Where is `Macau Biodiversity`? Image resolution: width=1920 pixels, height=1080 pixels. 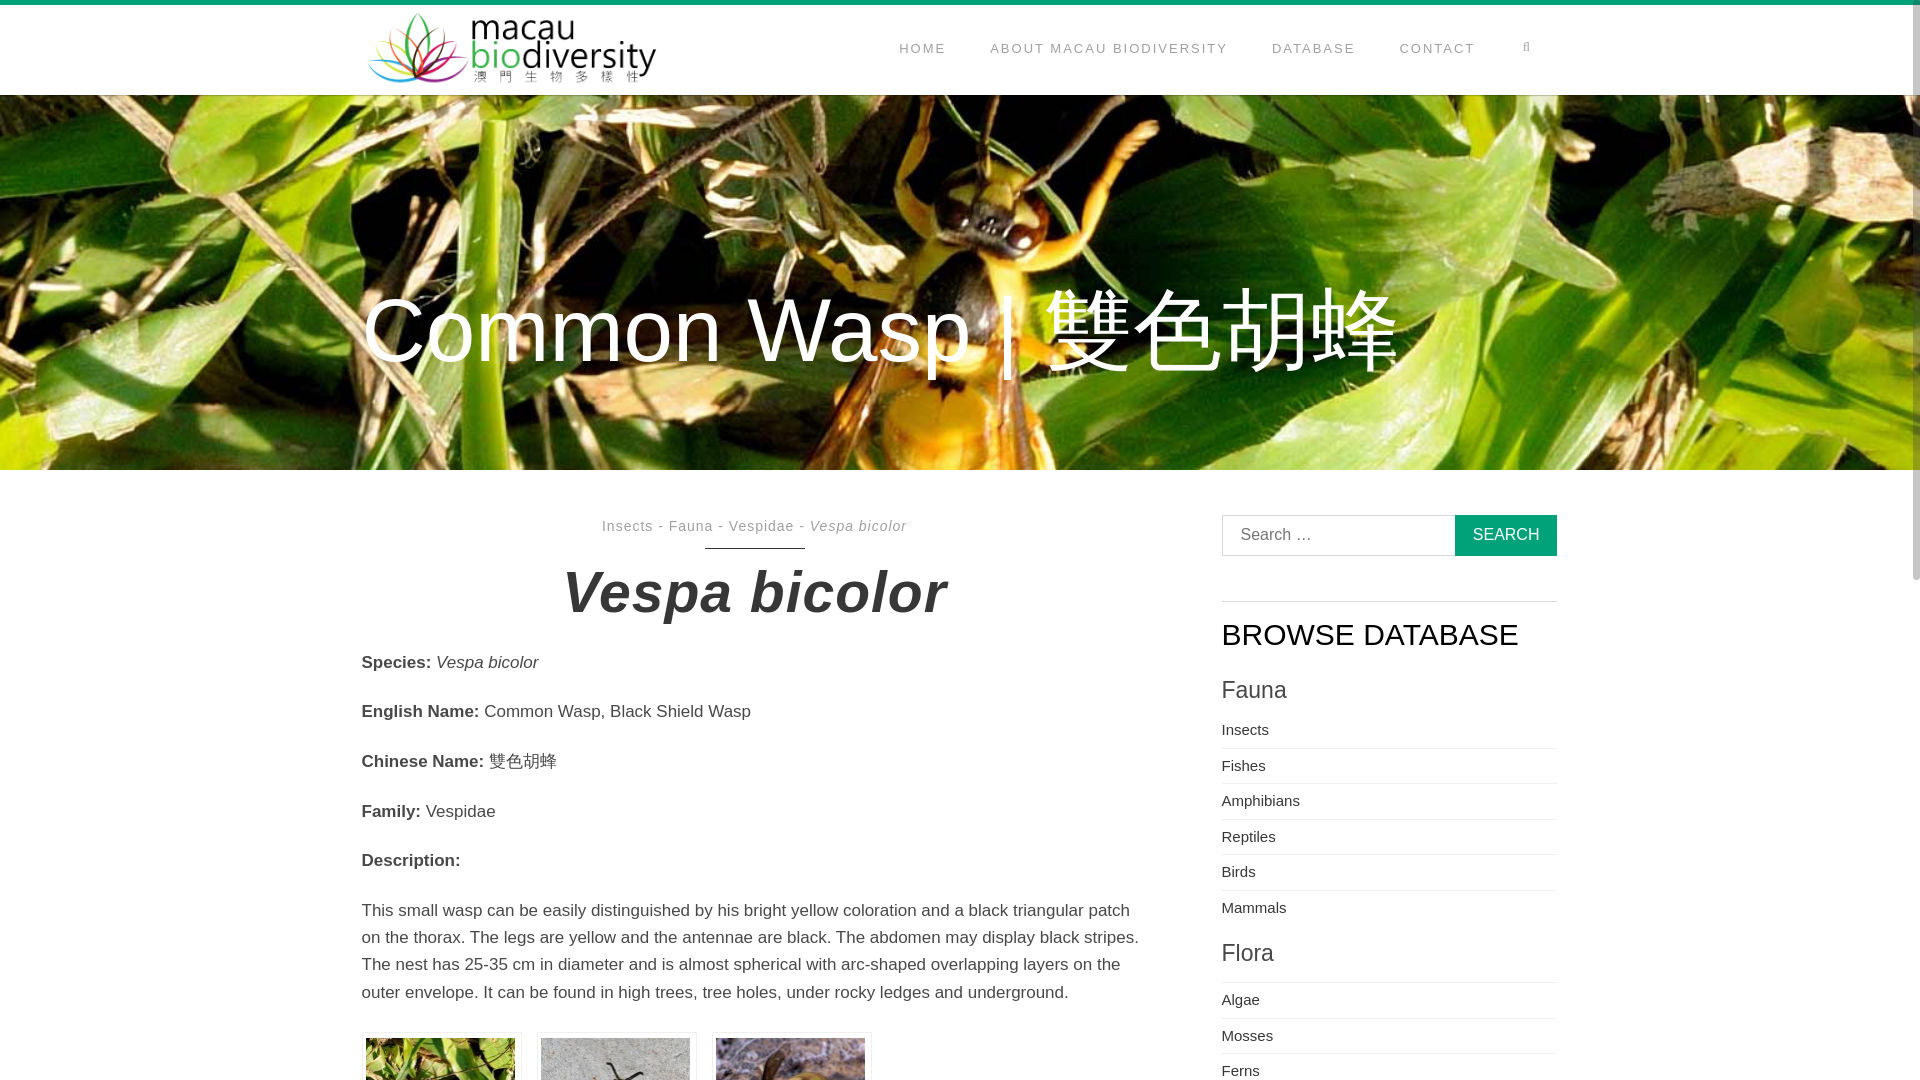 Macau Biodiversity is located at coordinates (512, 50).